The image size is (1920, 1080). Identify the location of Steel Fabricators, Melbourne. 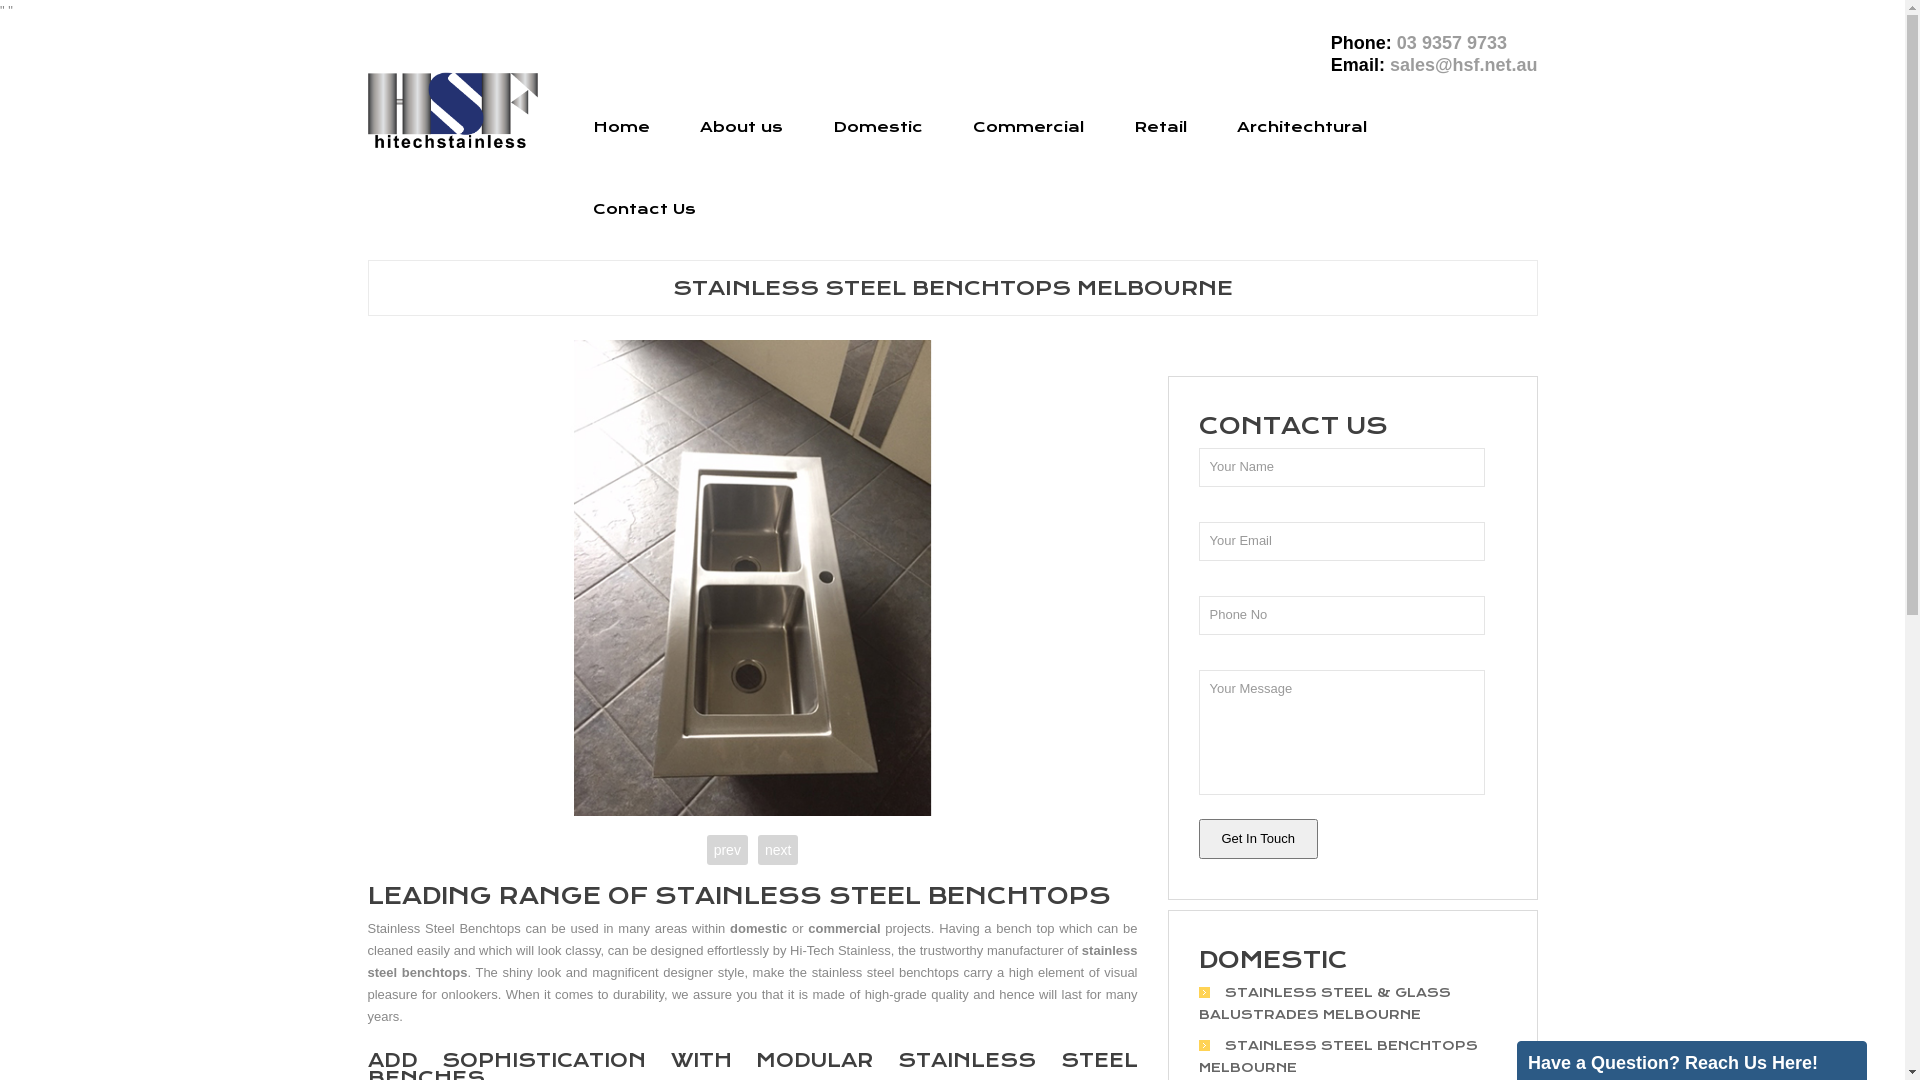
(453, 110).